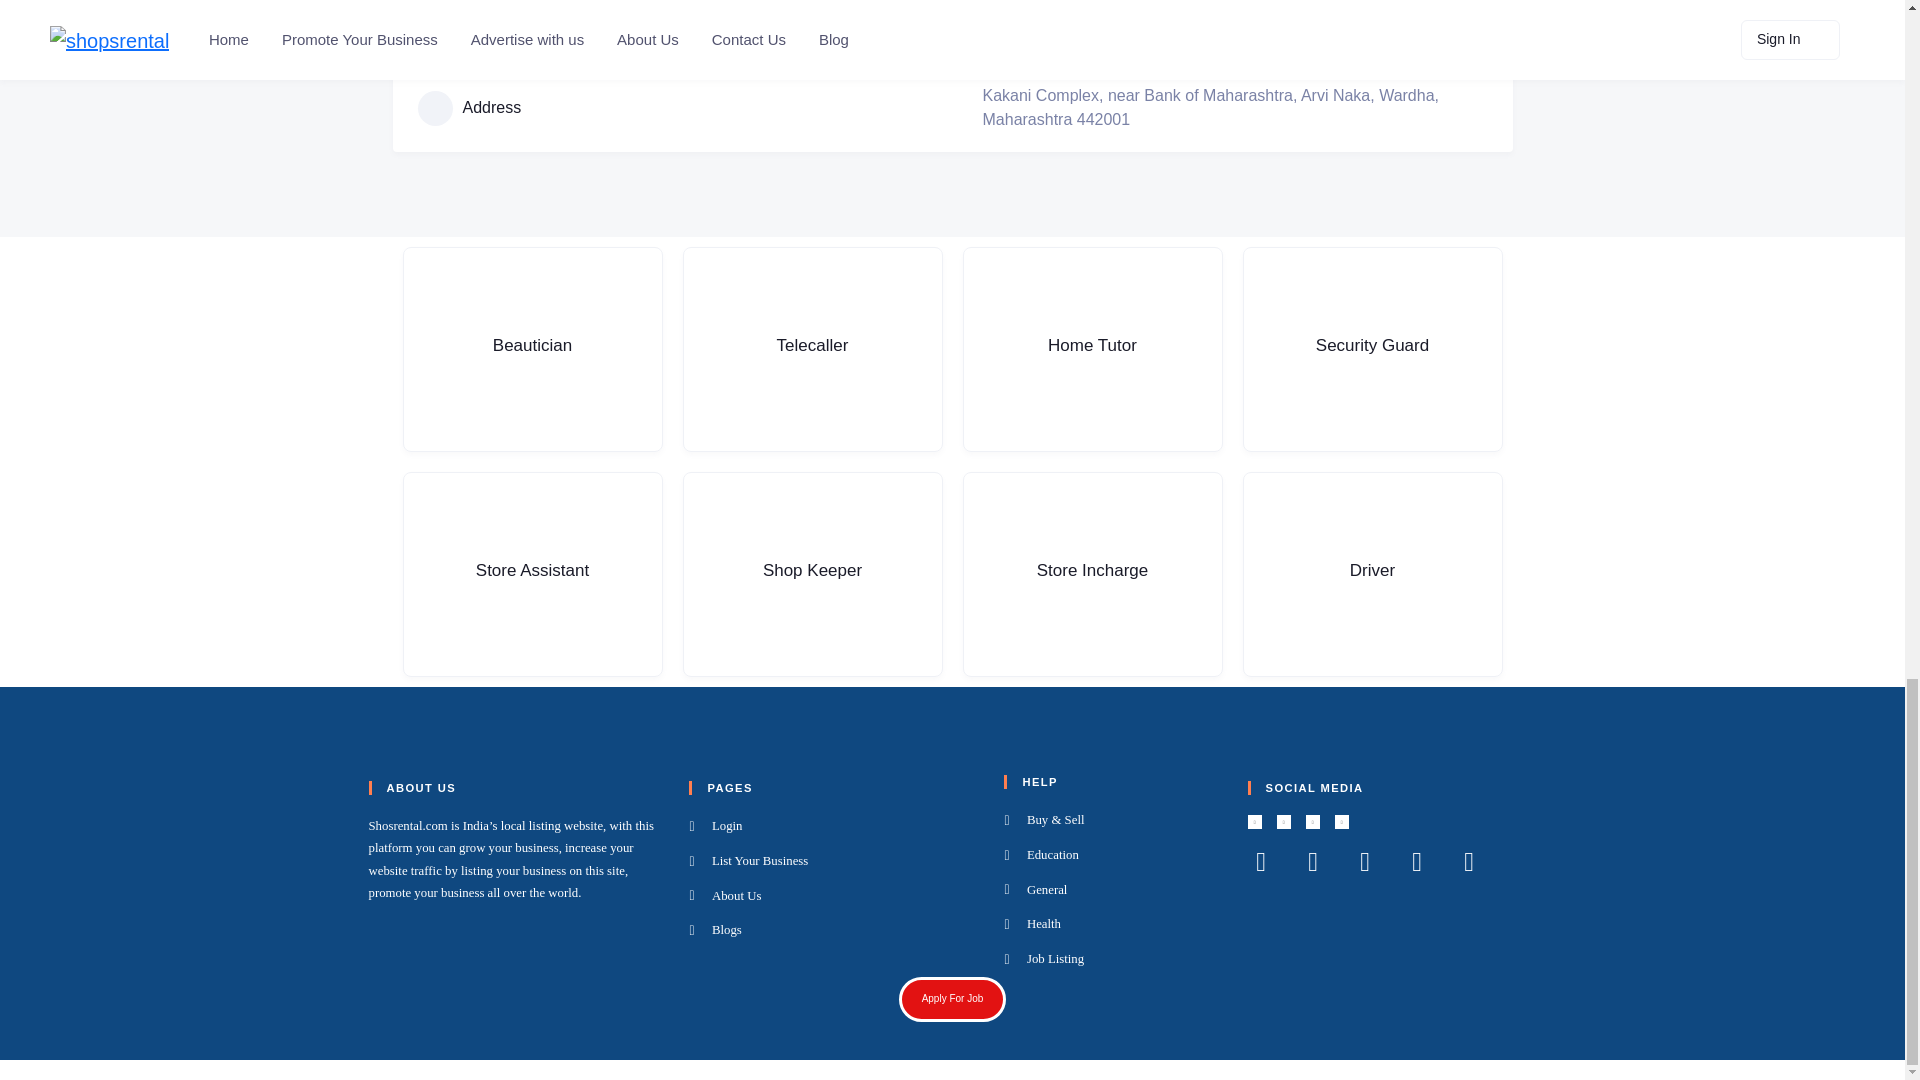 This screenshot has width=1920, height=1080. What do you see at coordinates (1372, 574) in the screenshot?
I see `Driver` at bounding box center [1372, 574].